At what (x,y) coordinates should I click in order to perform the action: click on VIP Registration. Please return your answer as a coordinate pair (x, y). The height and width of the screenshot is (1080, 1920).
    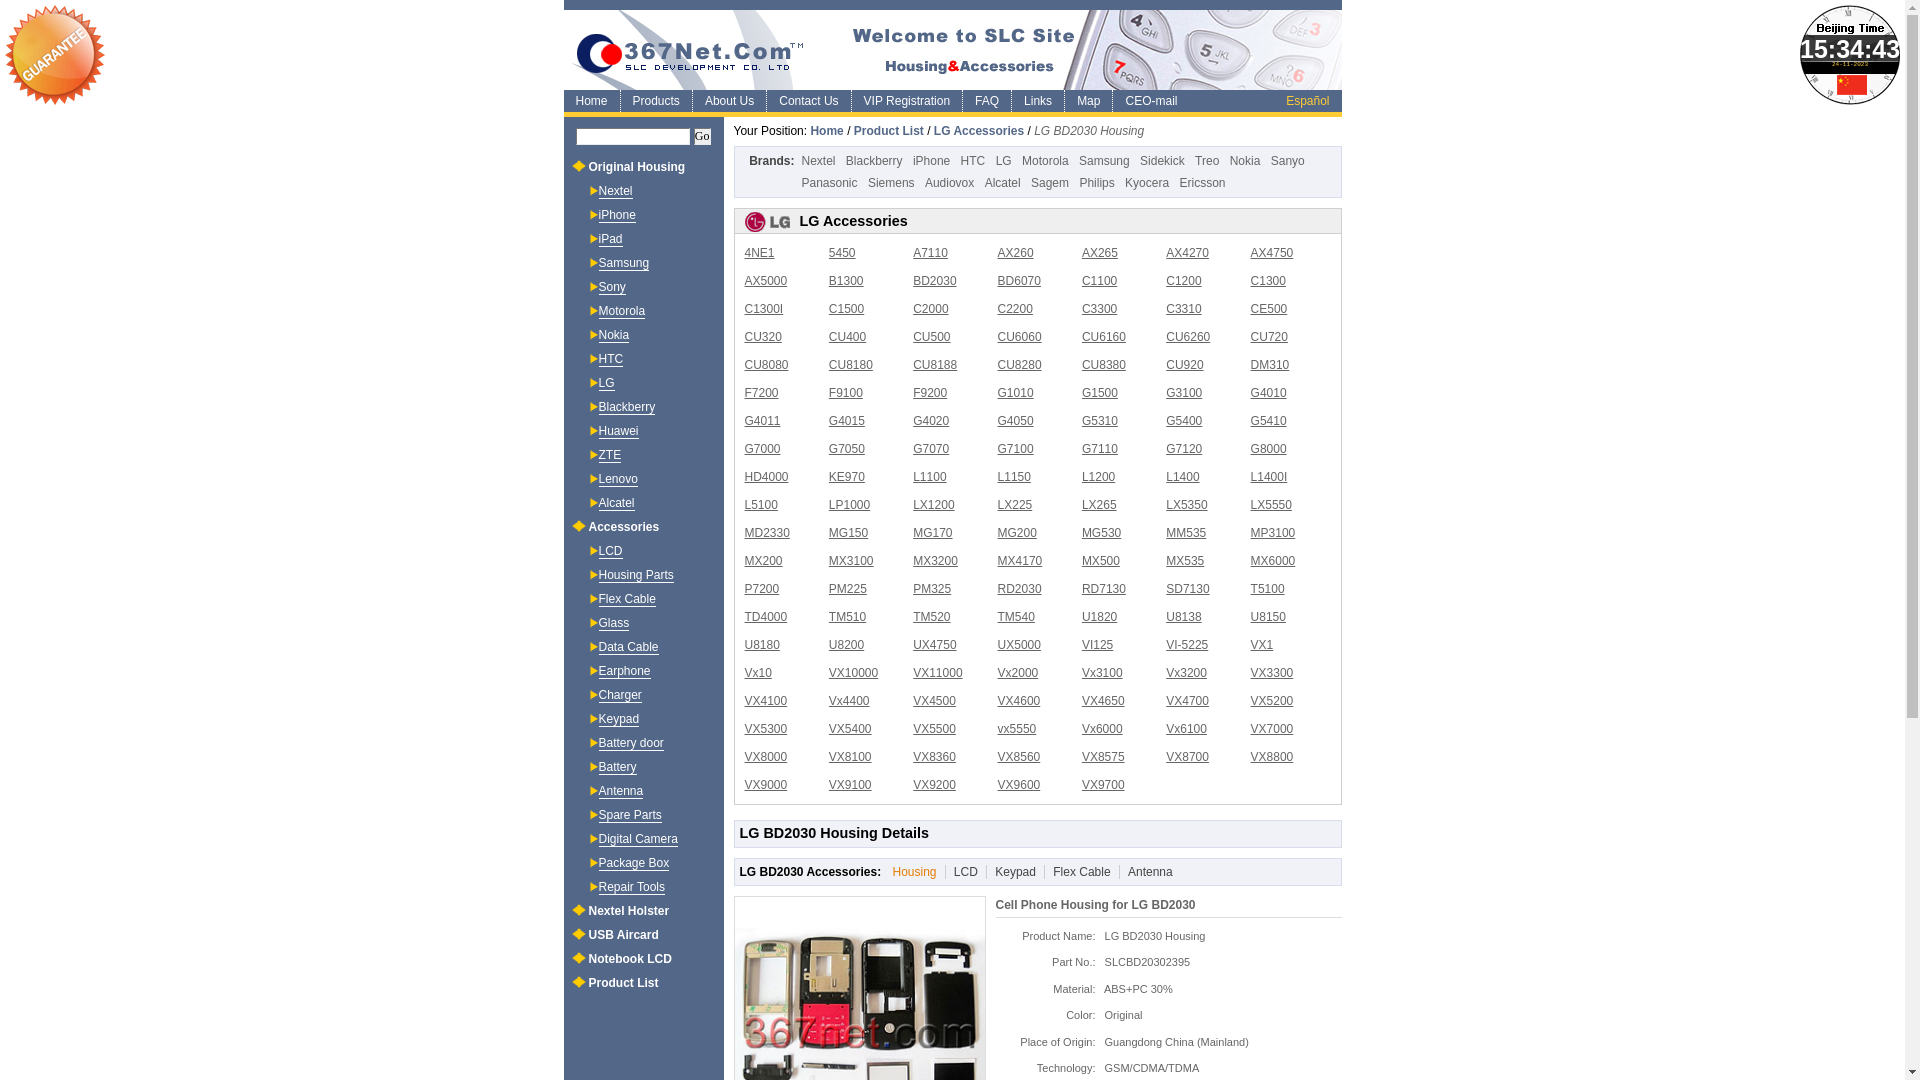
    Looking at the image, I should click on (907, 101).